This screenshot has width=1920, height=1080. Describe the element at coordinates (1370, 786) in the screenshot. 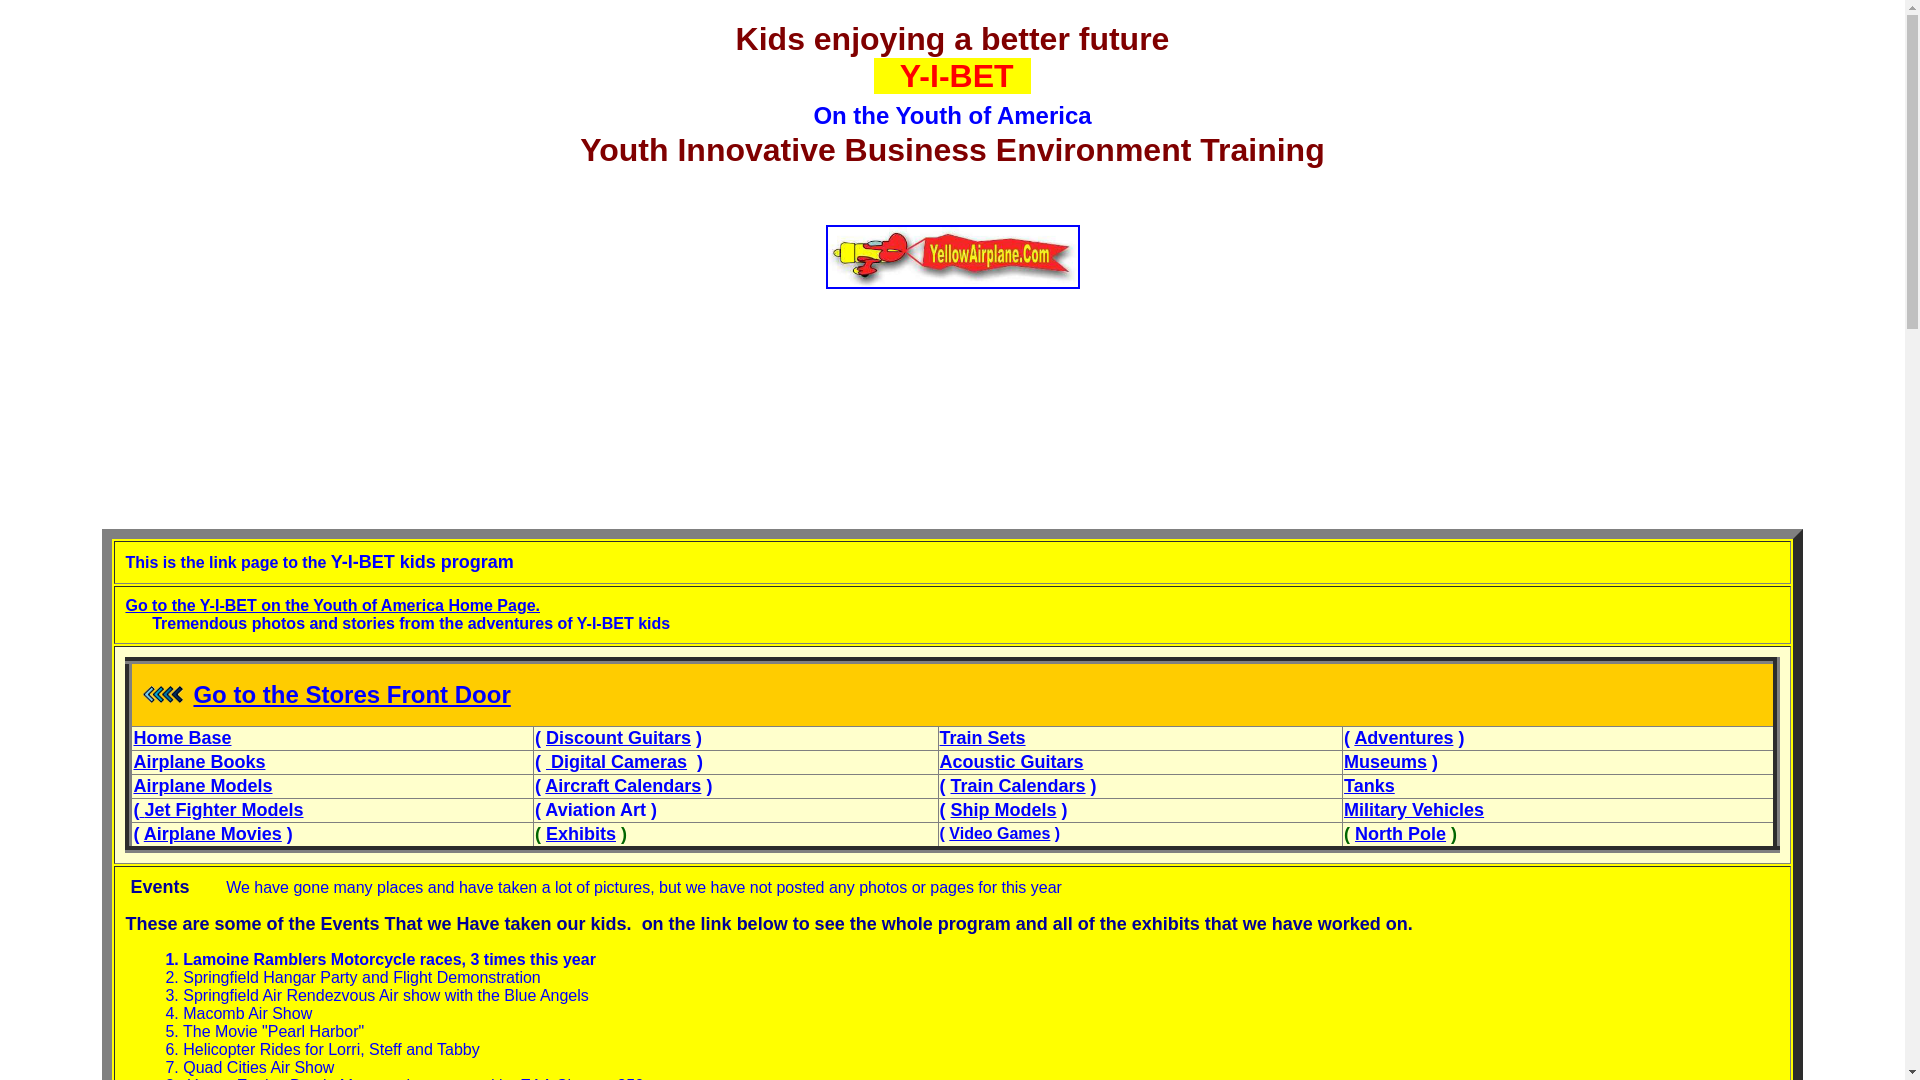

I see `Tanks` at that location.